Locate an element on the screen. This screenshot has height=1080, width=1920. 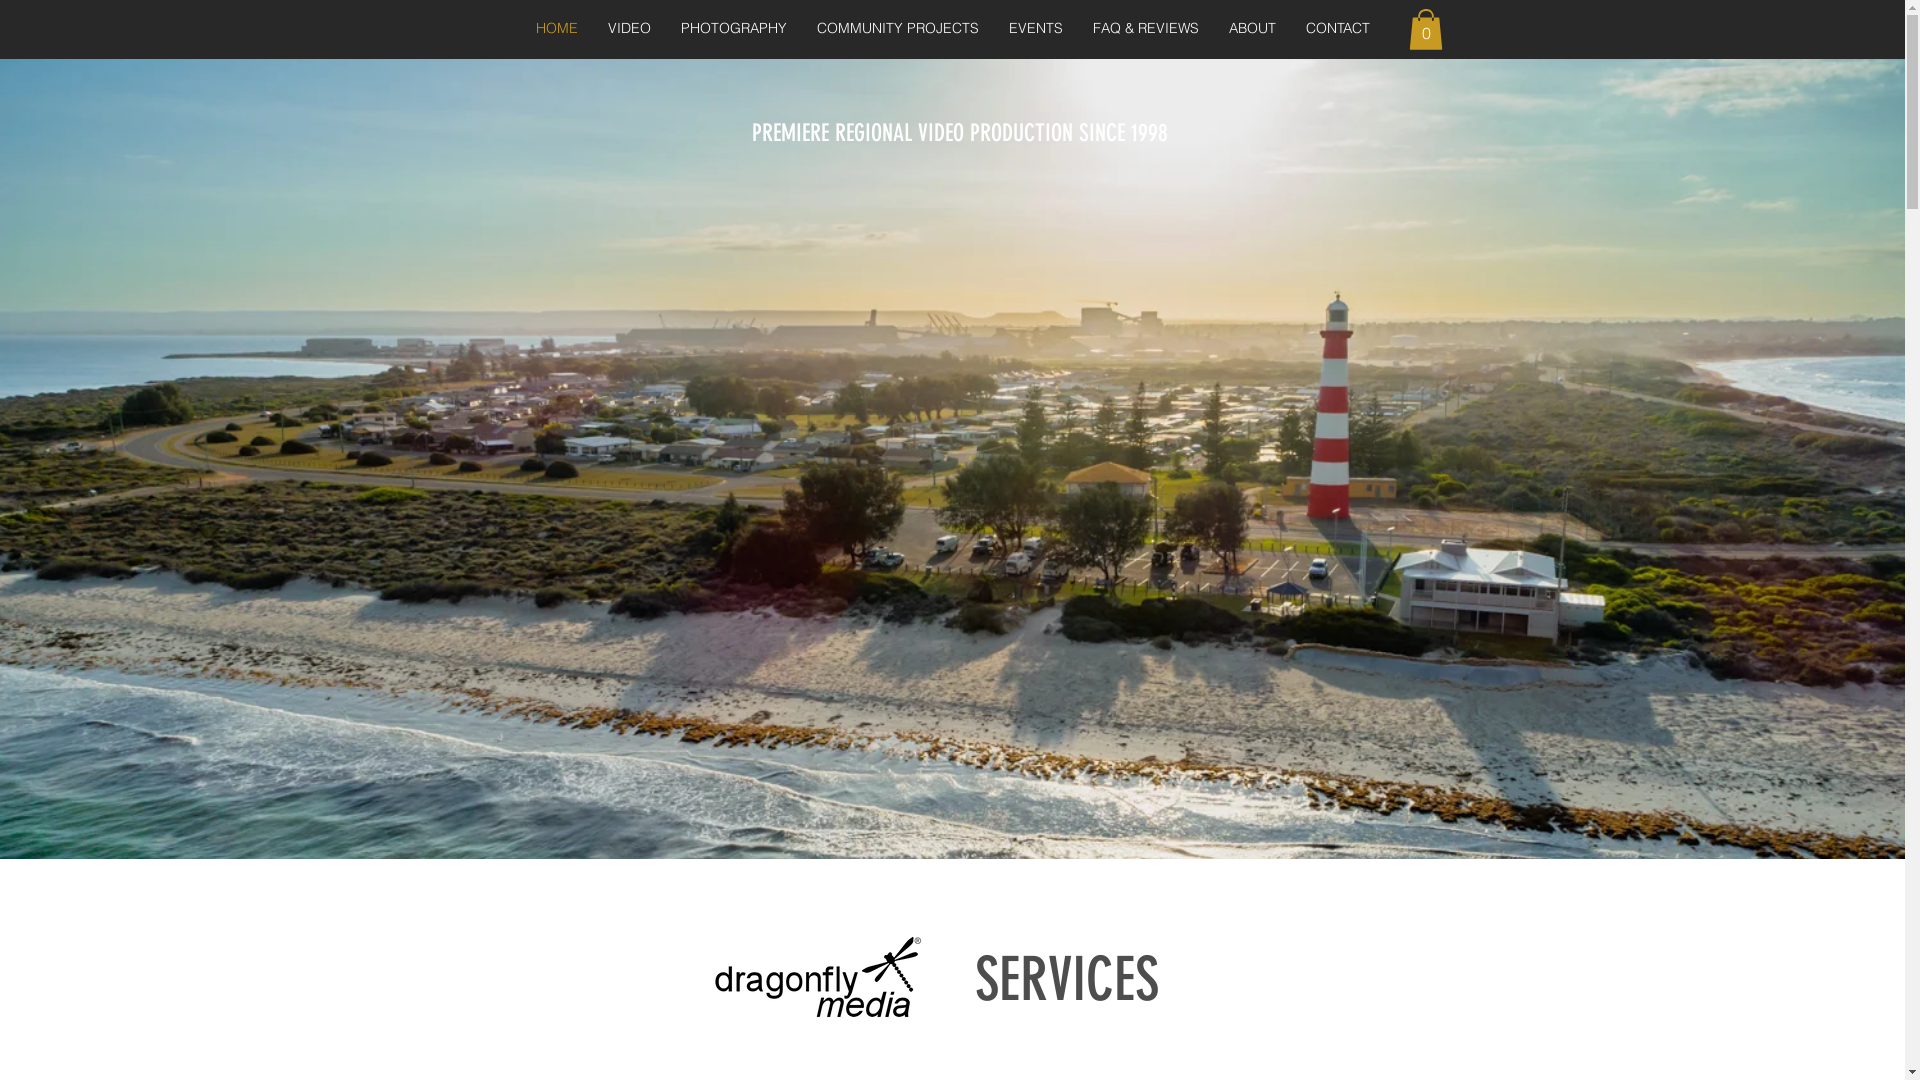
SERVICES is located at coordinates (1066, 980).